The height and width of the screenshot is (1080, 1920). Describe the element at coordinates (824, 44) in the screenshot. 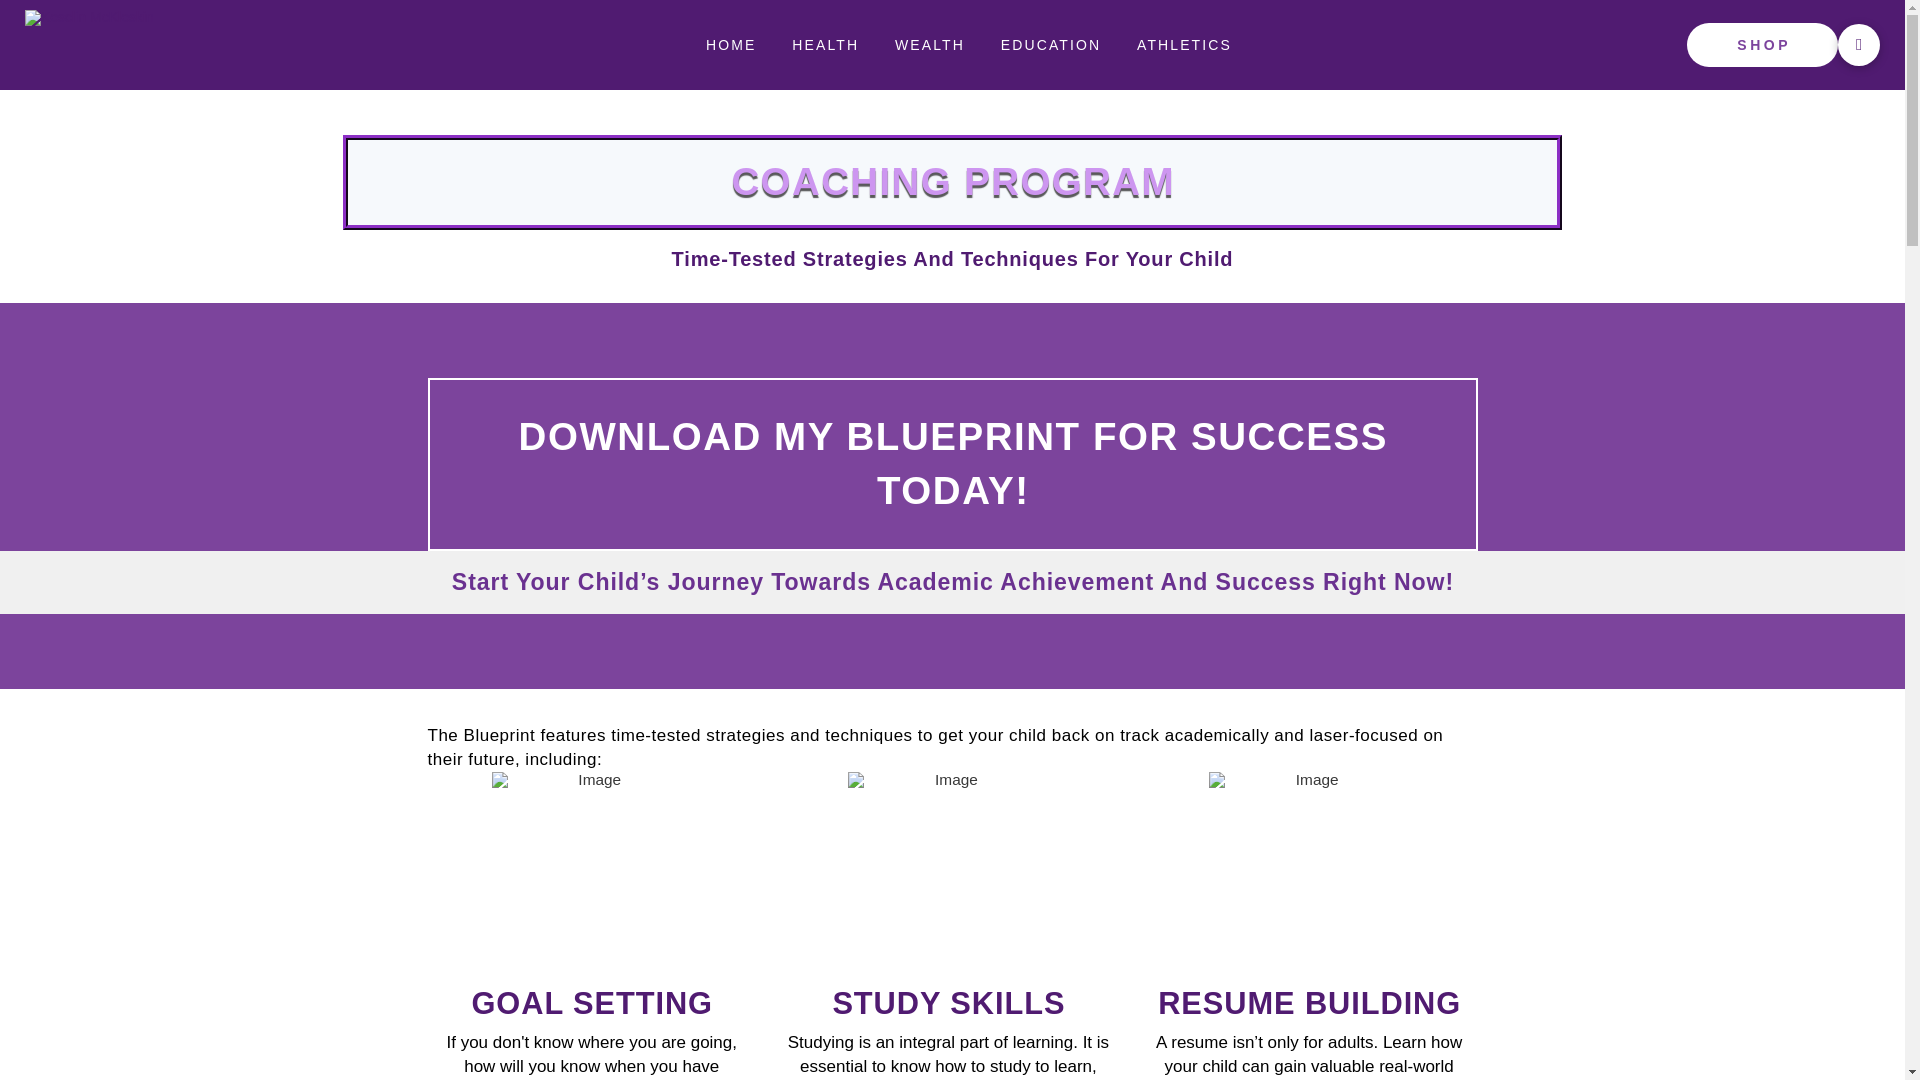

I see `HEALTH` at that location.